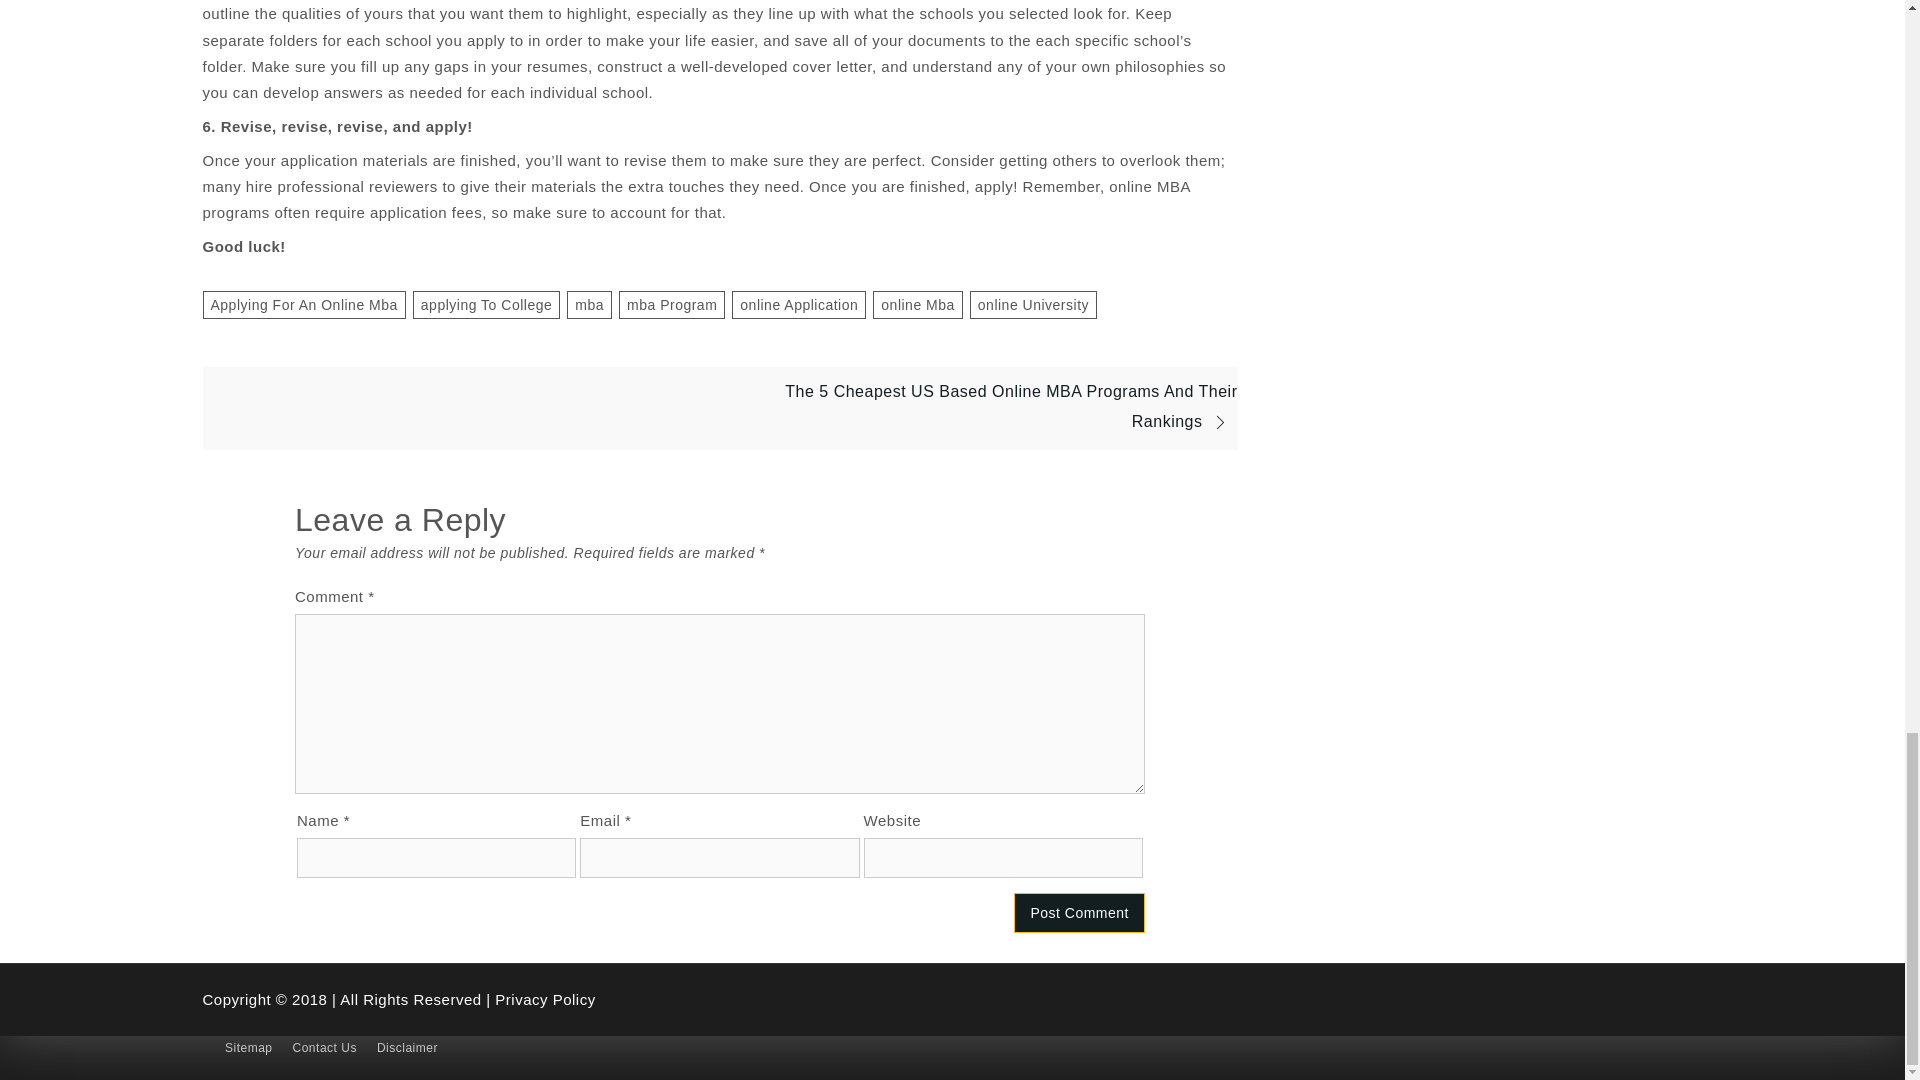 The image size is (1920, 1080). Describe the element at coordinates (303, 304) in the screenshot. I see `Applying For An Online Mba` at that location.